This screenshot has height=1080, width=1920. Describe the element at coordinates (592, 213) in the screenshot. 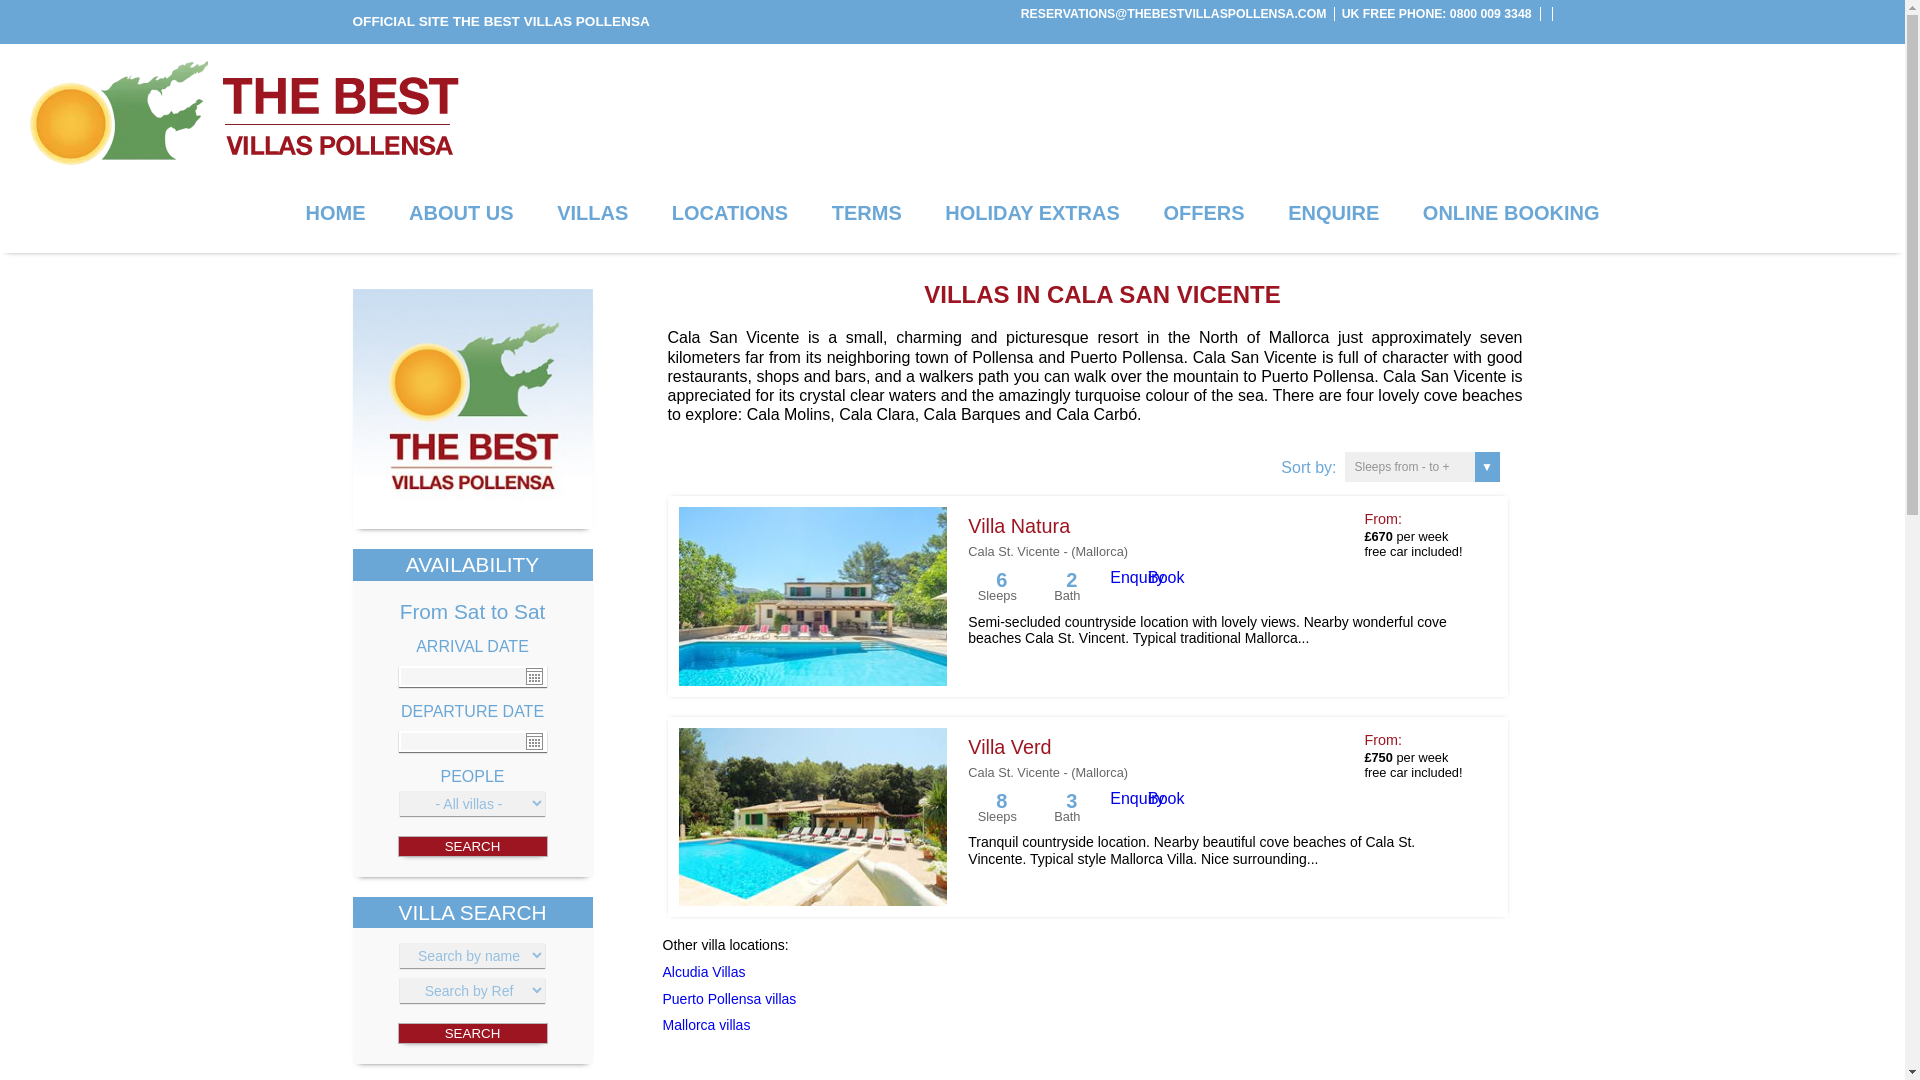

I see `Our holiday villas in Mallorca north` at that location.